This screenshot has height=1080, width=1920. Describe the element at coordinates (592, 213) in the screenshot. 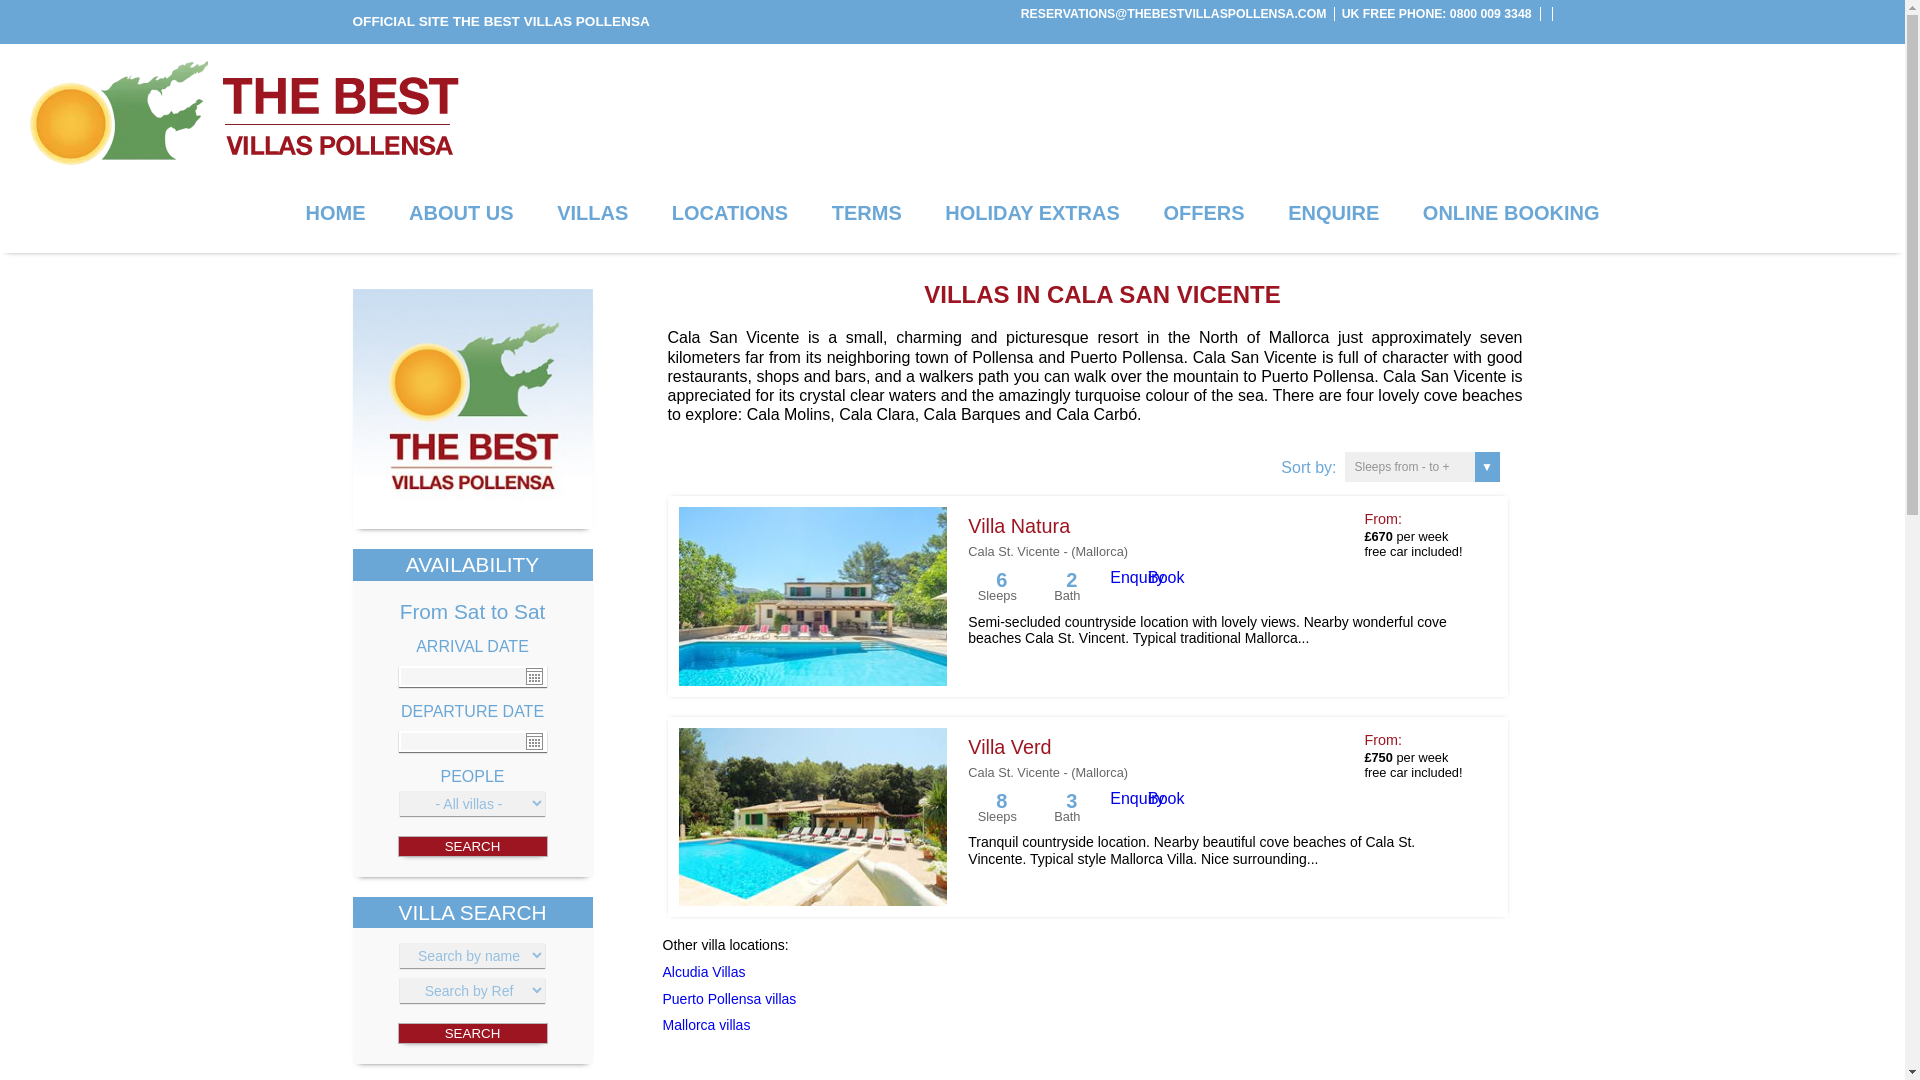

I see `Our holiday villas in Mallorca north` at that location.